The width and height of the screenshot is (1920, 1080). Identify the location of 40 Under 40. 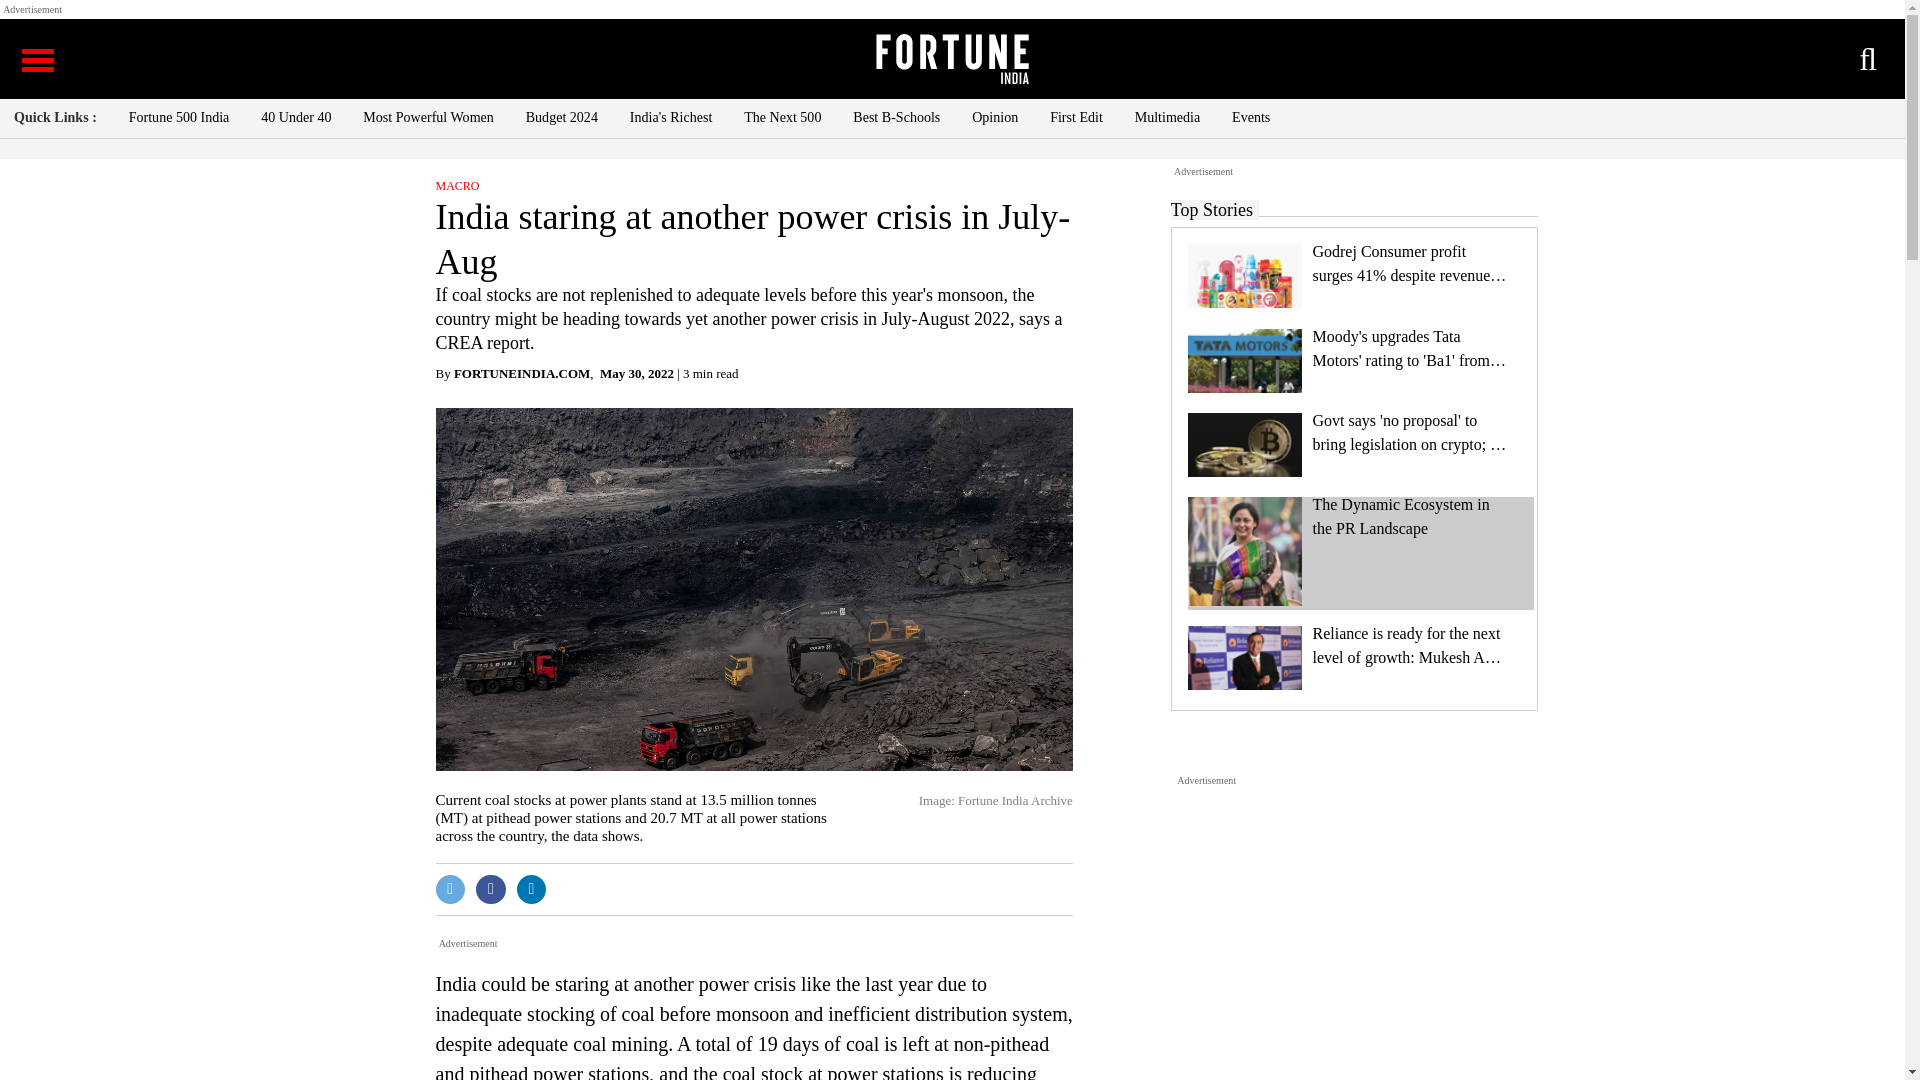
(296, 118).